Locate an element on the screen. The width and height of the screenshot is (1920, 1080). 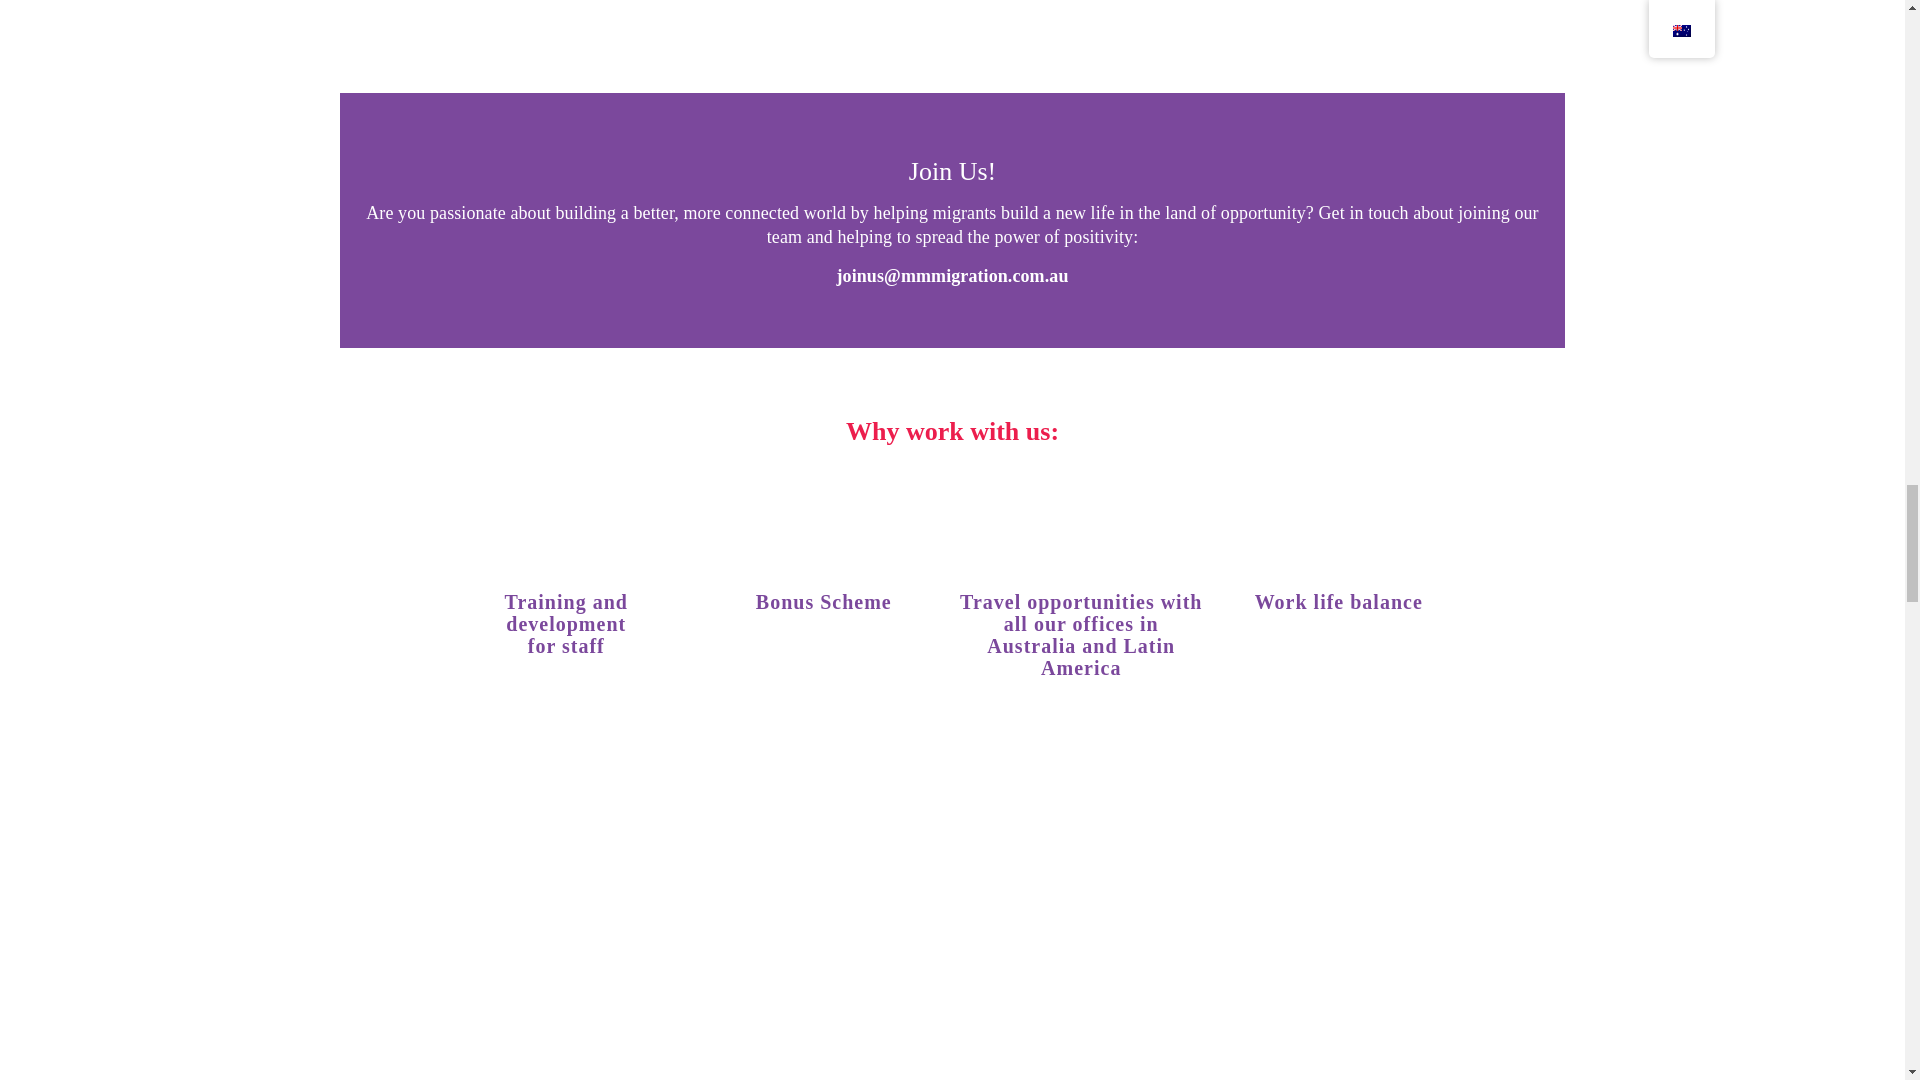
work-balance is located at coordinates (1338, 520).